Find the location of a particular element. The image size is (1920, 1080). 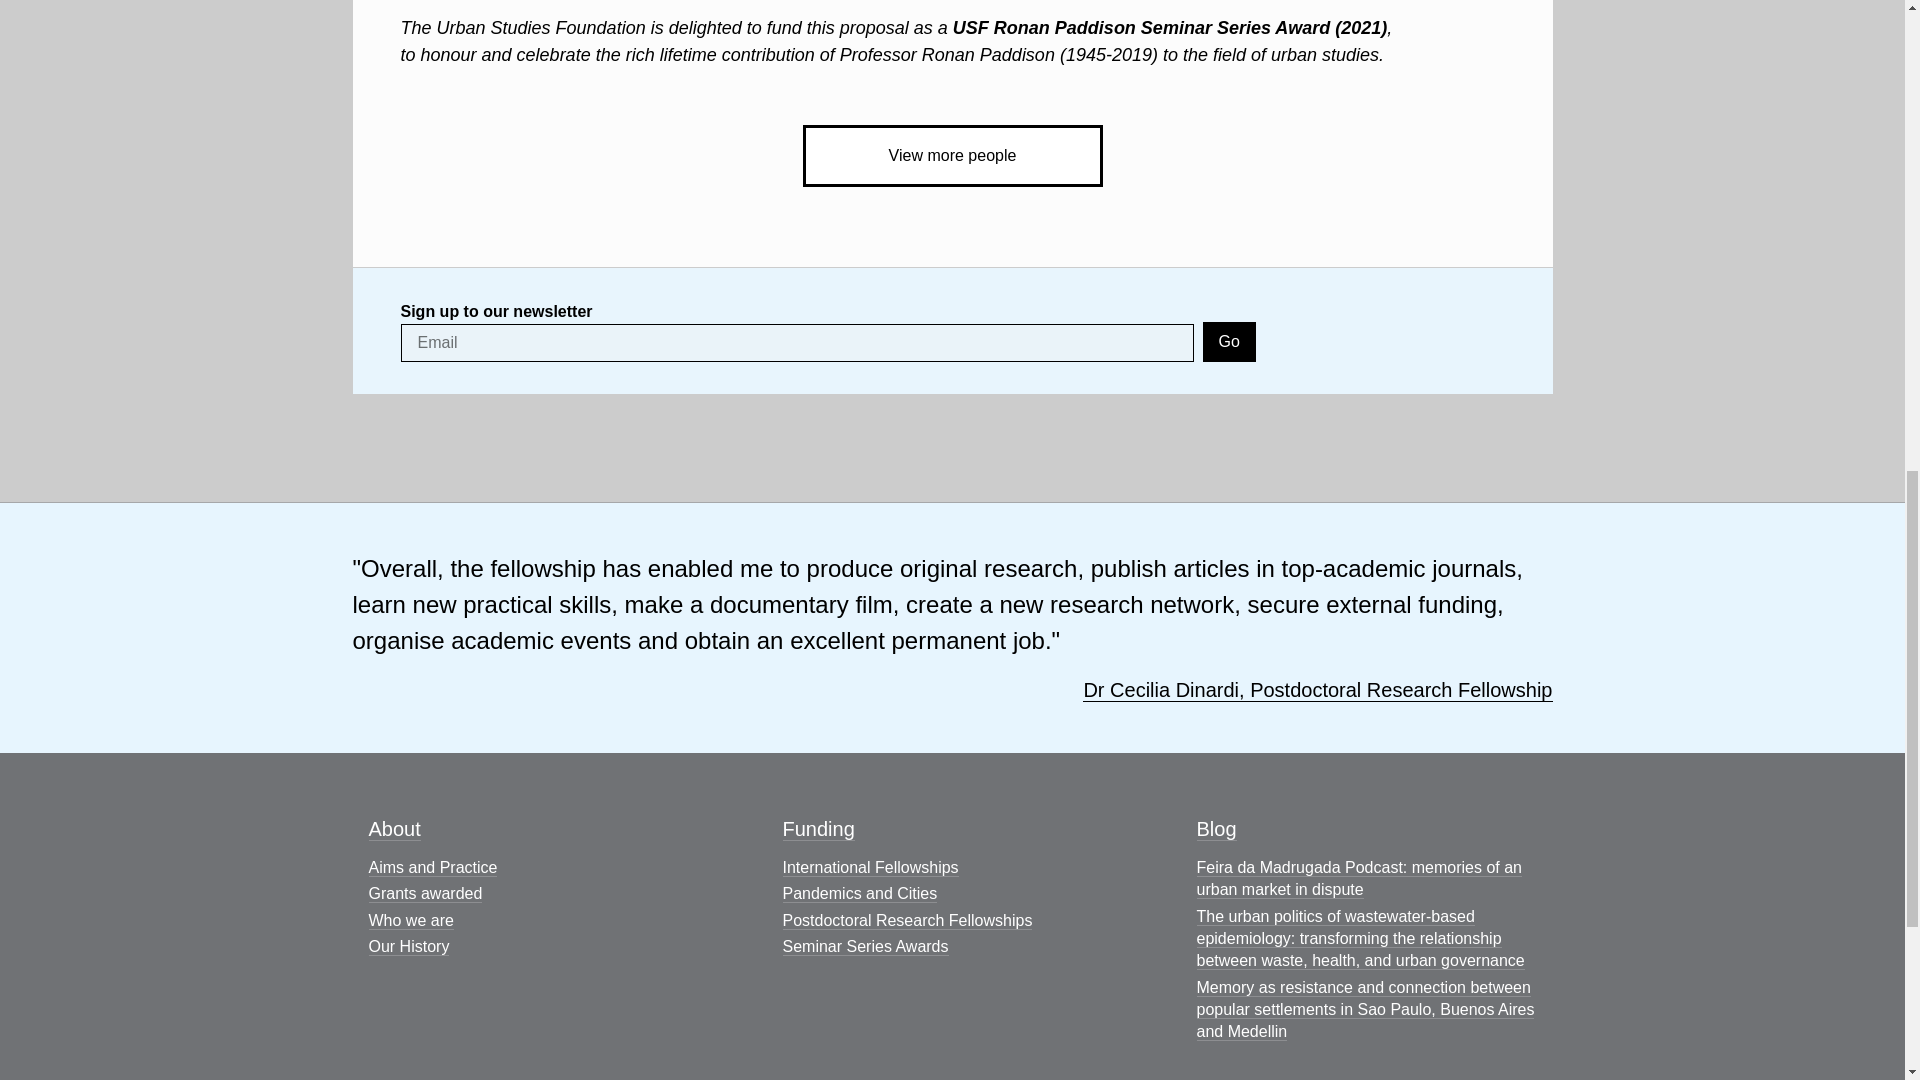

Funding is located at coordinates (818, 829).